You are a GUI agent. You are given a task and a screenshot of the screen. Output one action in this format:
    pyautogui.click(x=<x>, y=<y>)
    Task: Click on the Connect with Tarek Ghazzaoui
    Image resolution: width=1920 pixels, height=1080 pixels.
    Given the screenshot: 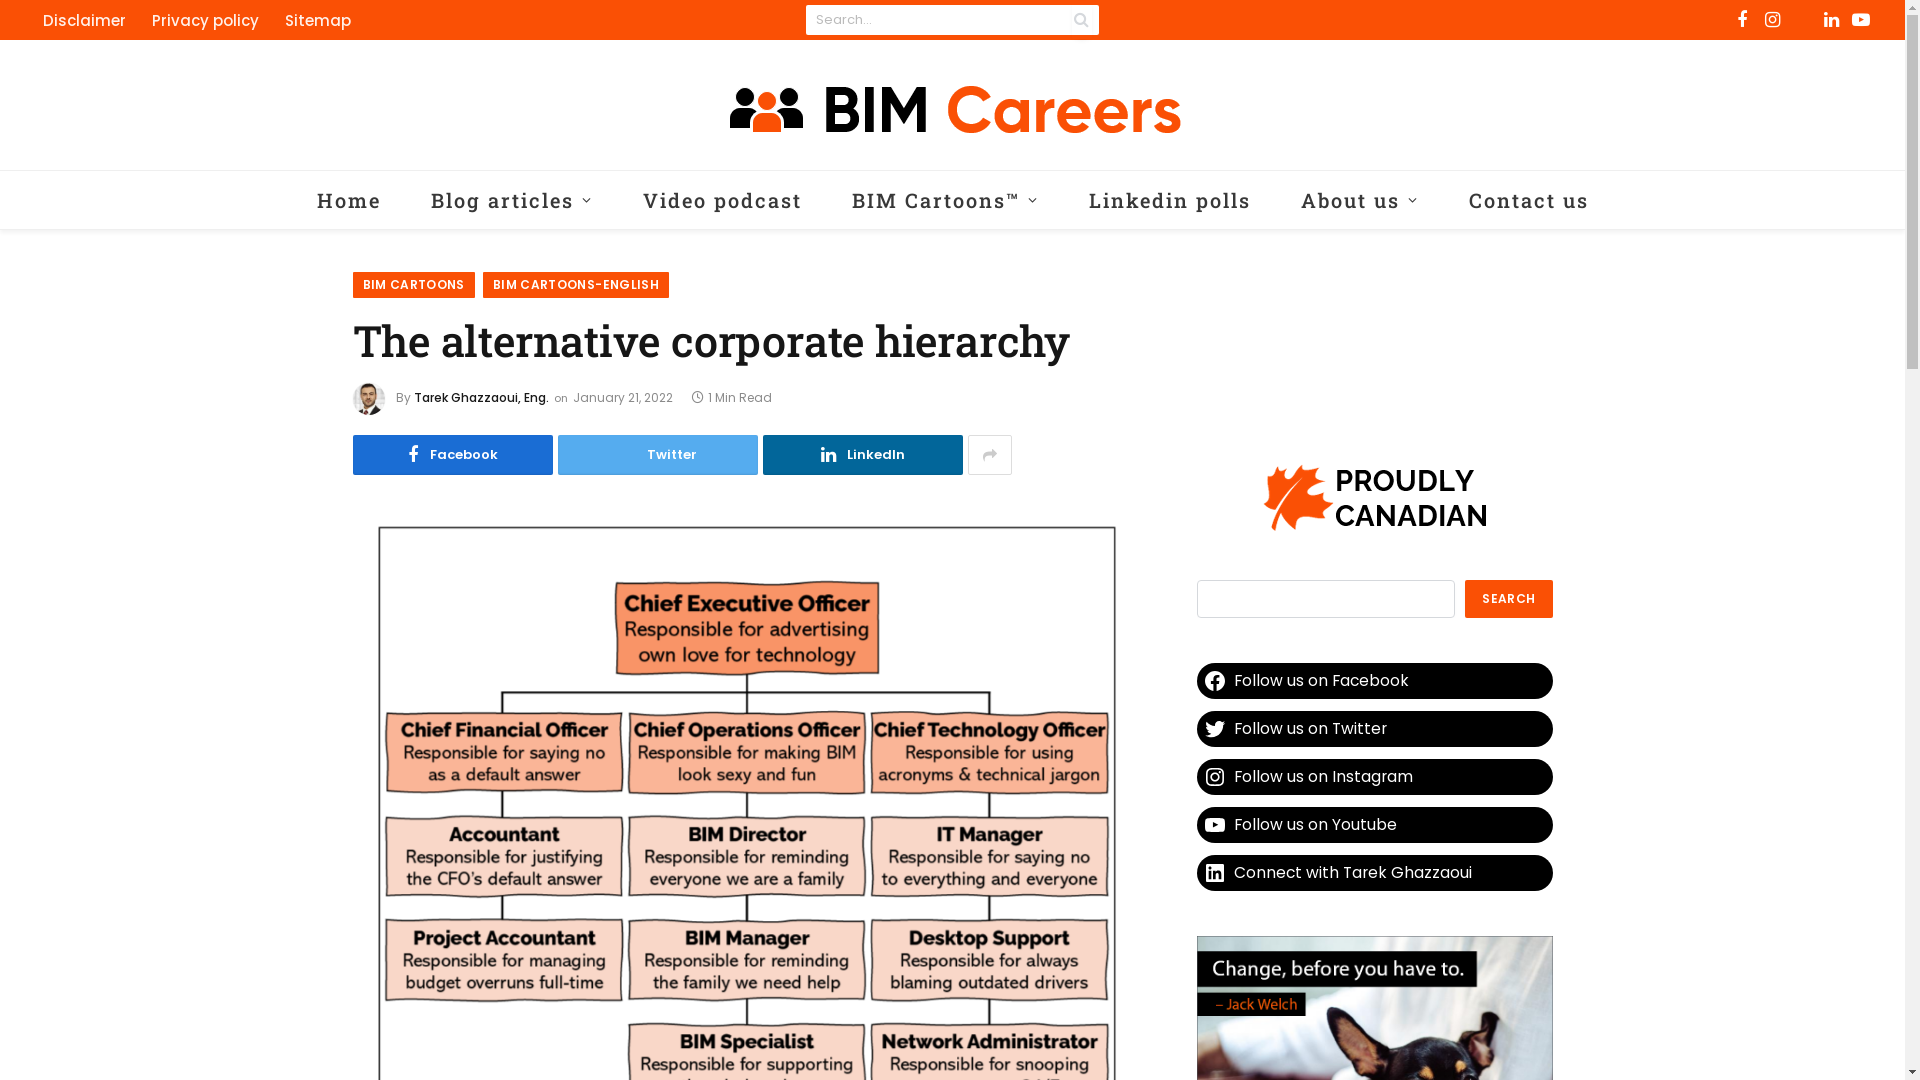 What is the action you would take?
    pyautogui.click(x=1374, y=873)
    